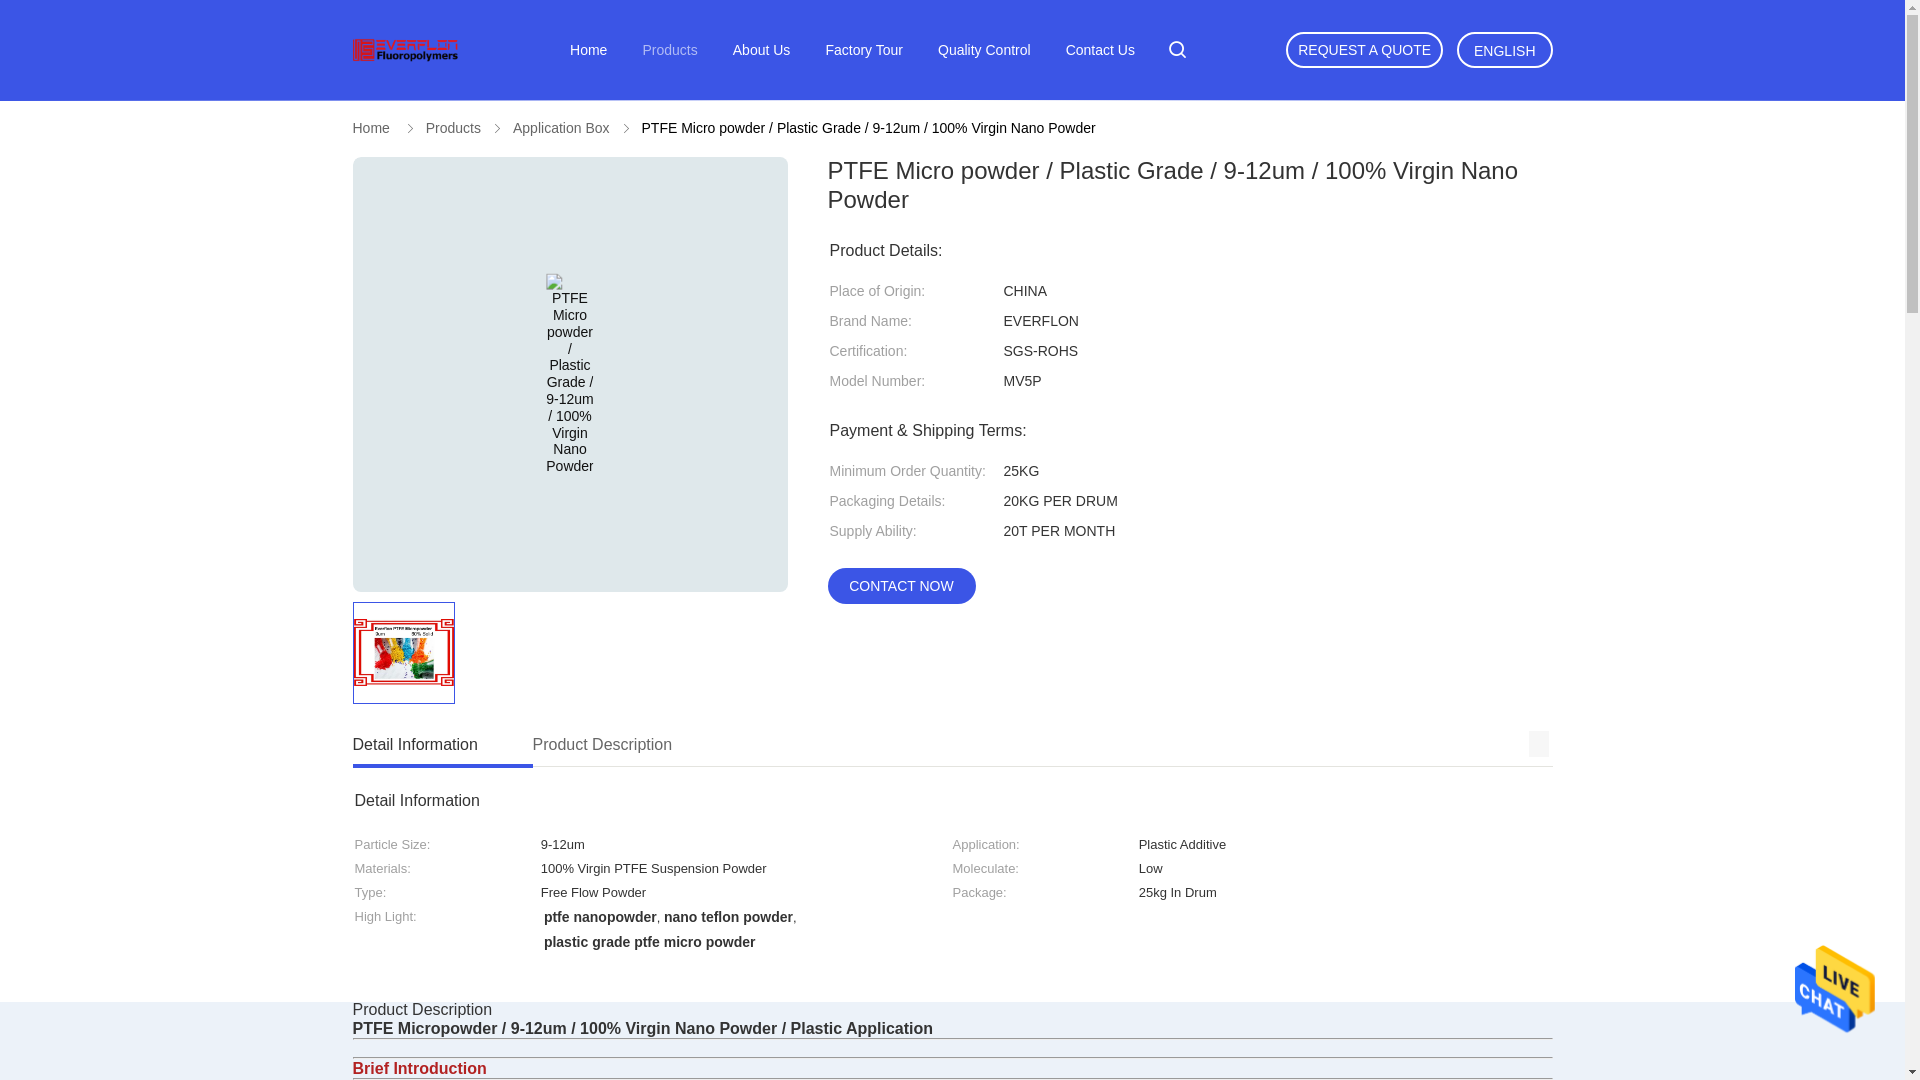 The image size is (1920, 1080). Describe the element at coordinates (892, 746) in the screenshot. I see `About Us` at that location.